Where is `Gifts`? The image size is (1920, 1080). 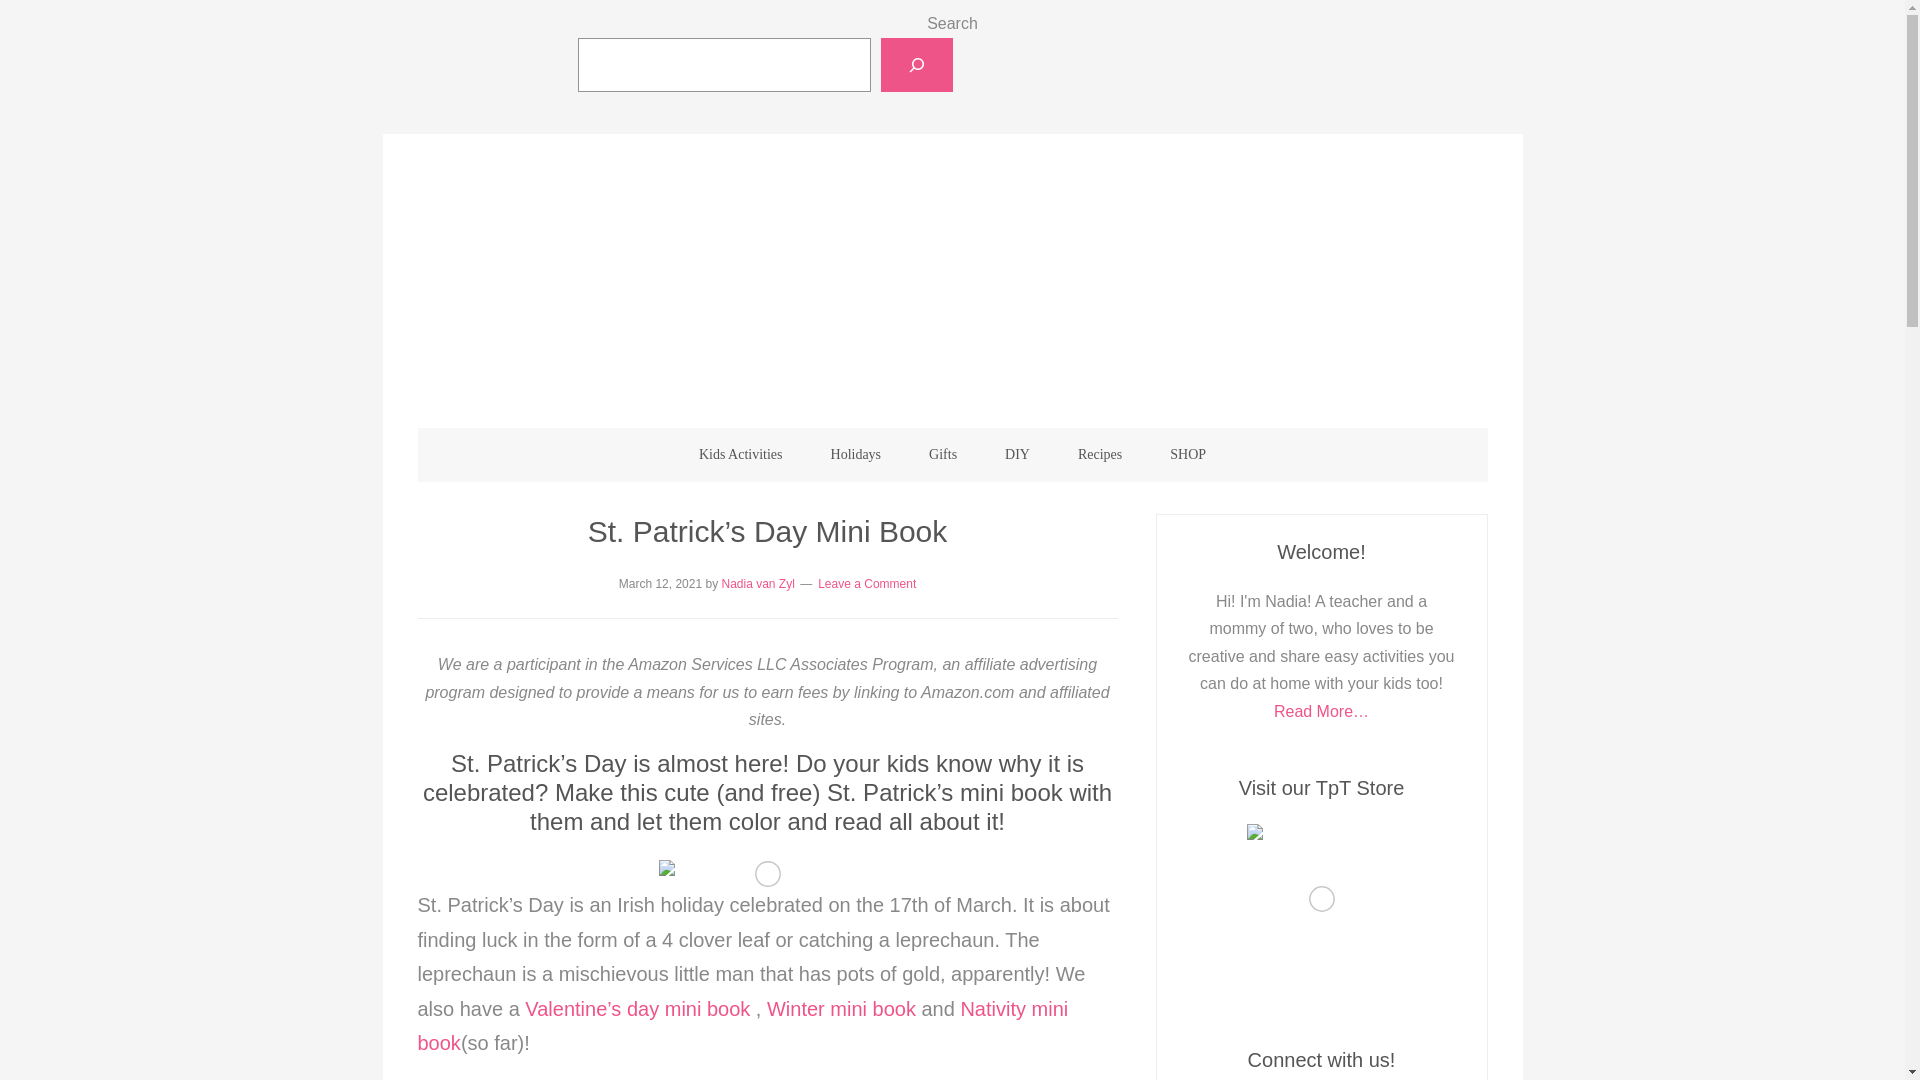 Gifts is located at coordinates (942, 454).